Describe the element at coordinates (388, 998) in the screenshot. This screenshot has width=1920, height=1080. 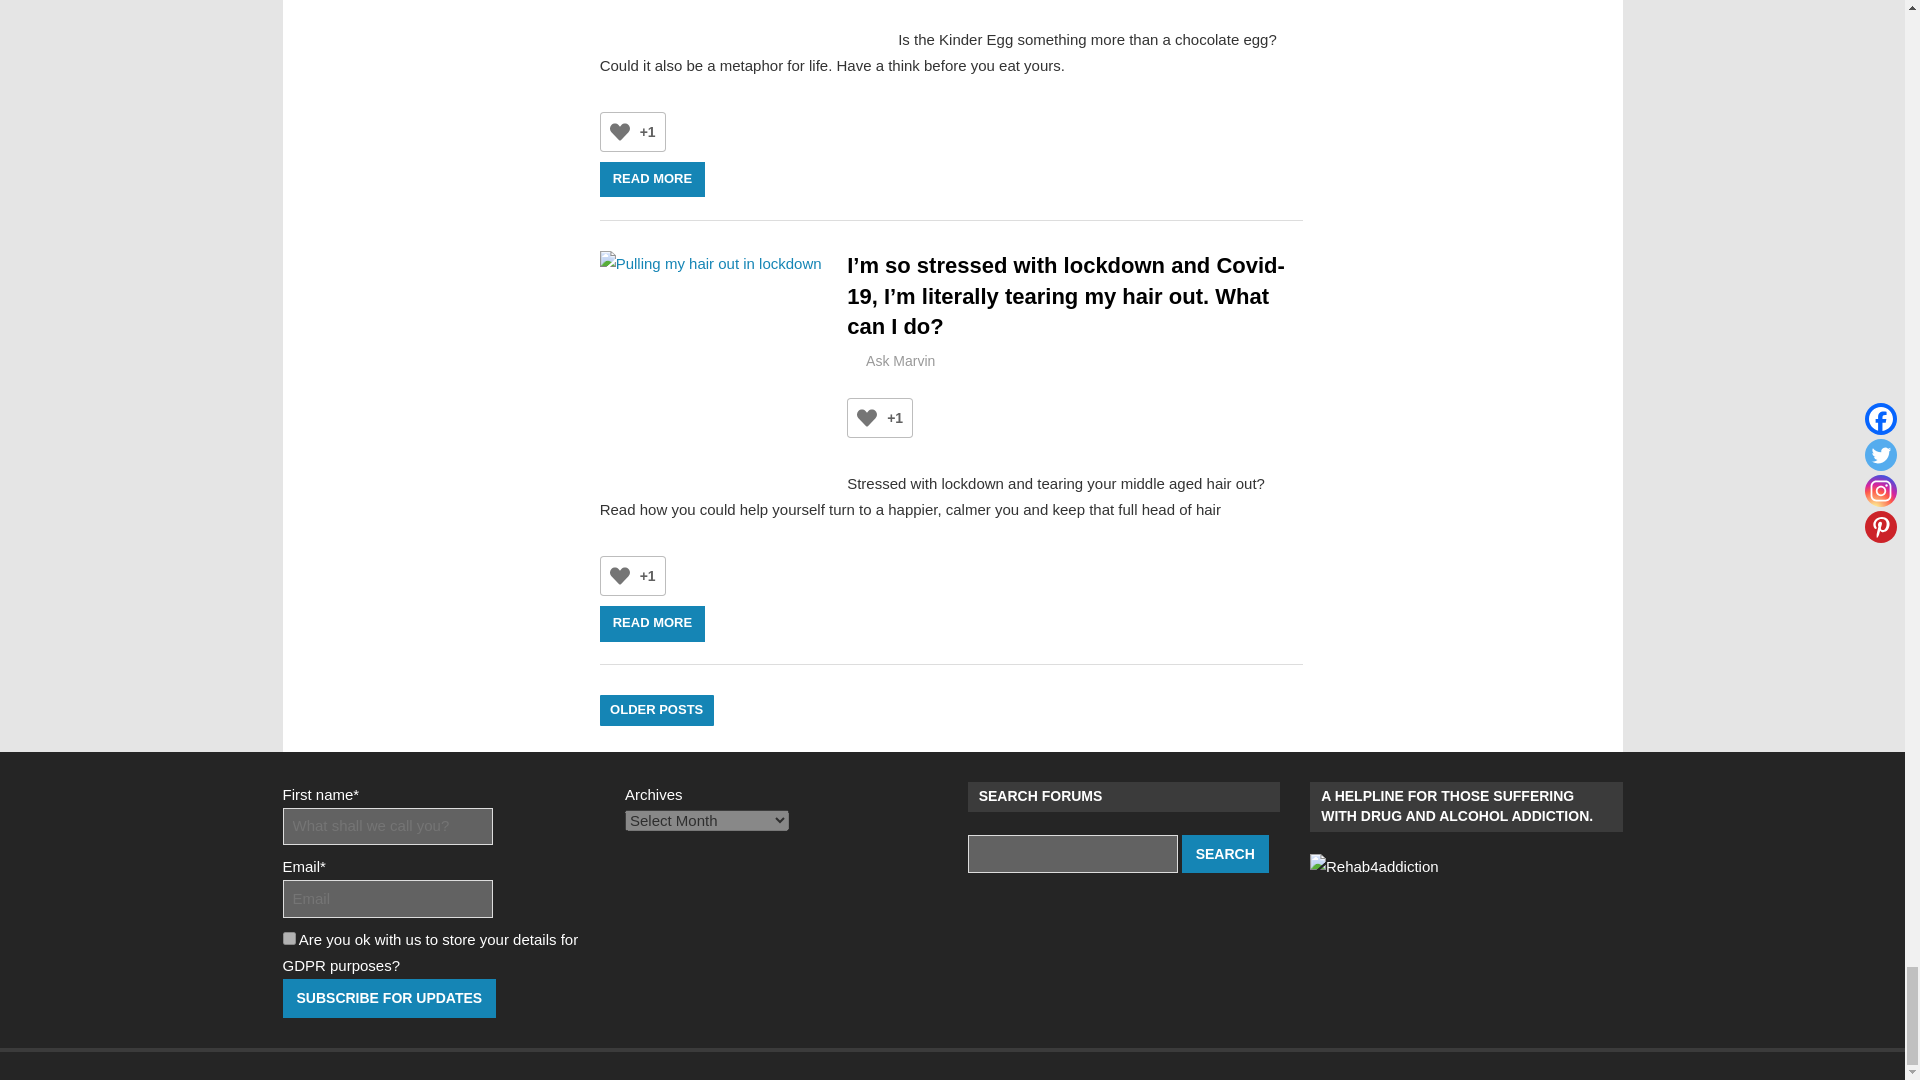
I see `Subscribe for updates` at that location.